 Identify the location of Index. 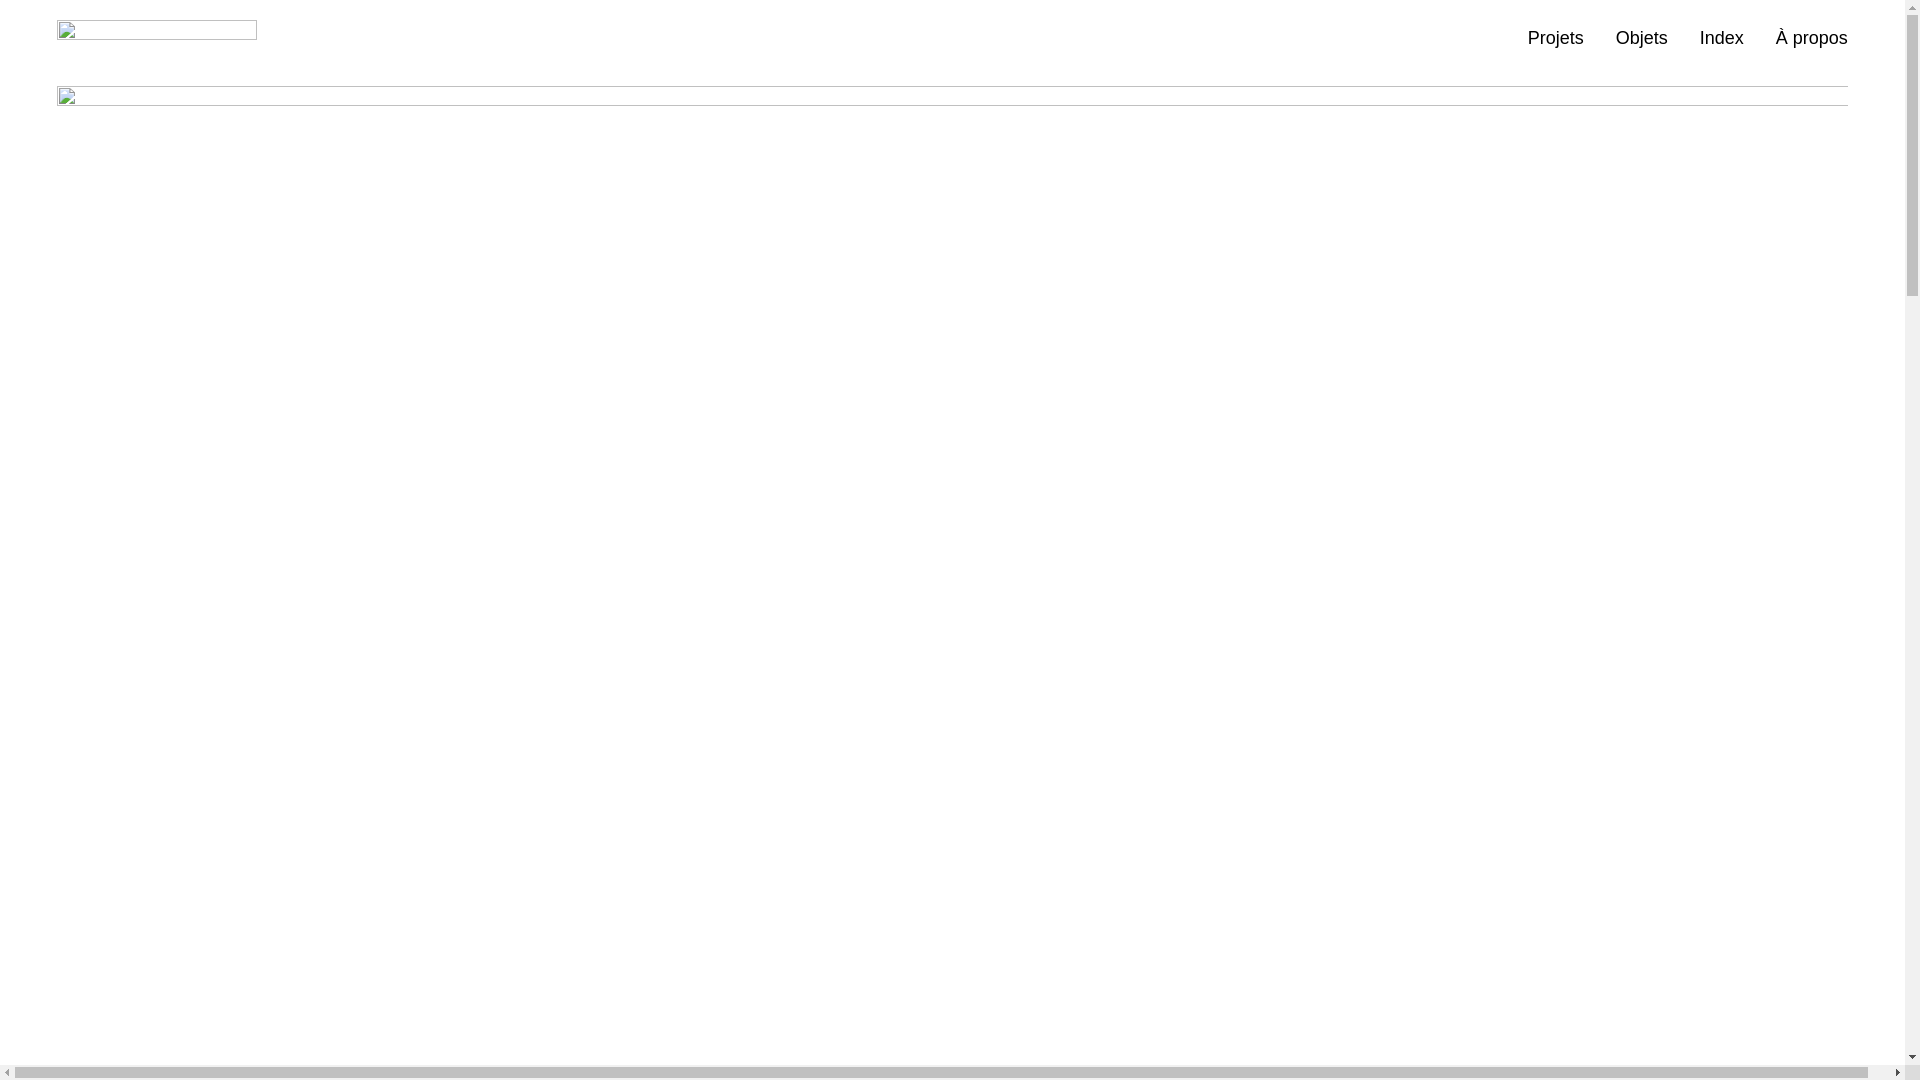
(1722, 38).